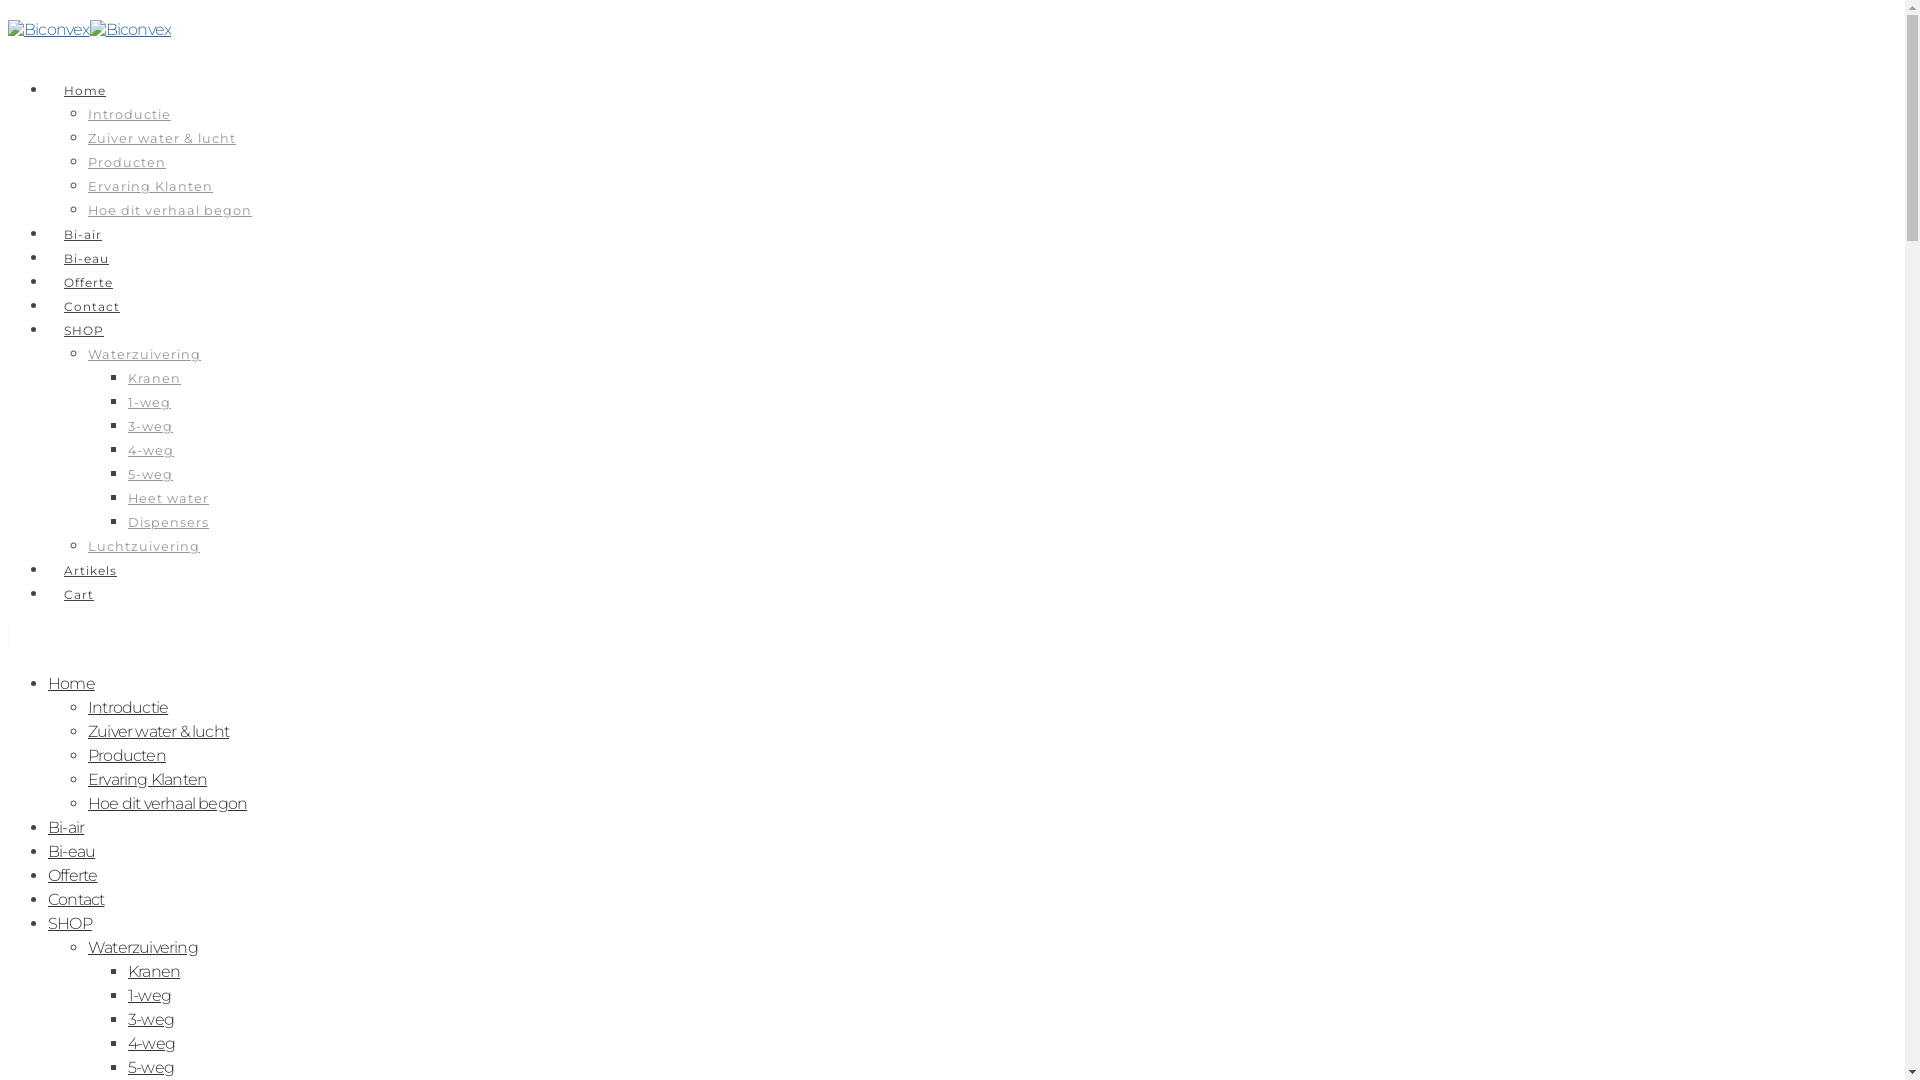 This screenshot has height=1080, width=1920. I want to click on Home, so click(72, 684).